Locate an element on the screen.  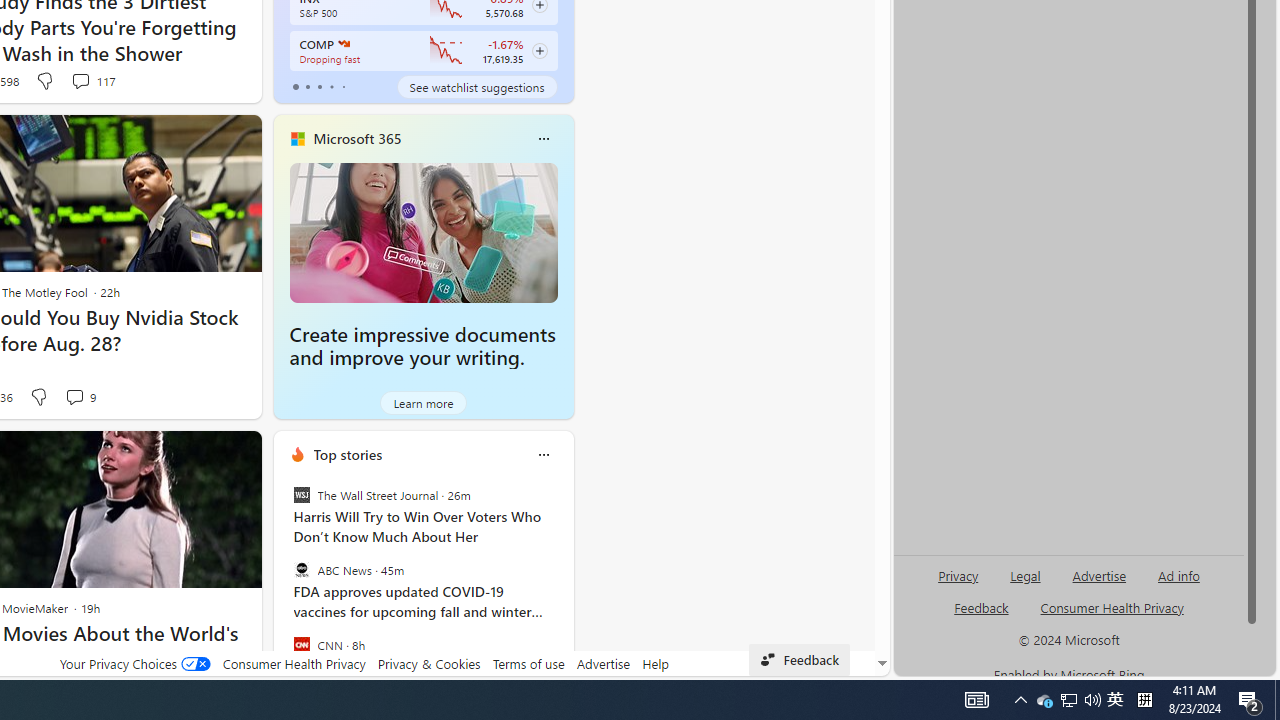
Create impressive documents and improve your writing. is located at coordinates (422, 346).